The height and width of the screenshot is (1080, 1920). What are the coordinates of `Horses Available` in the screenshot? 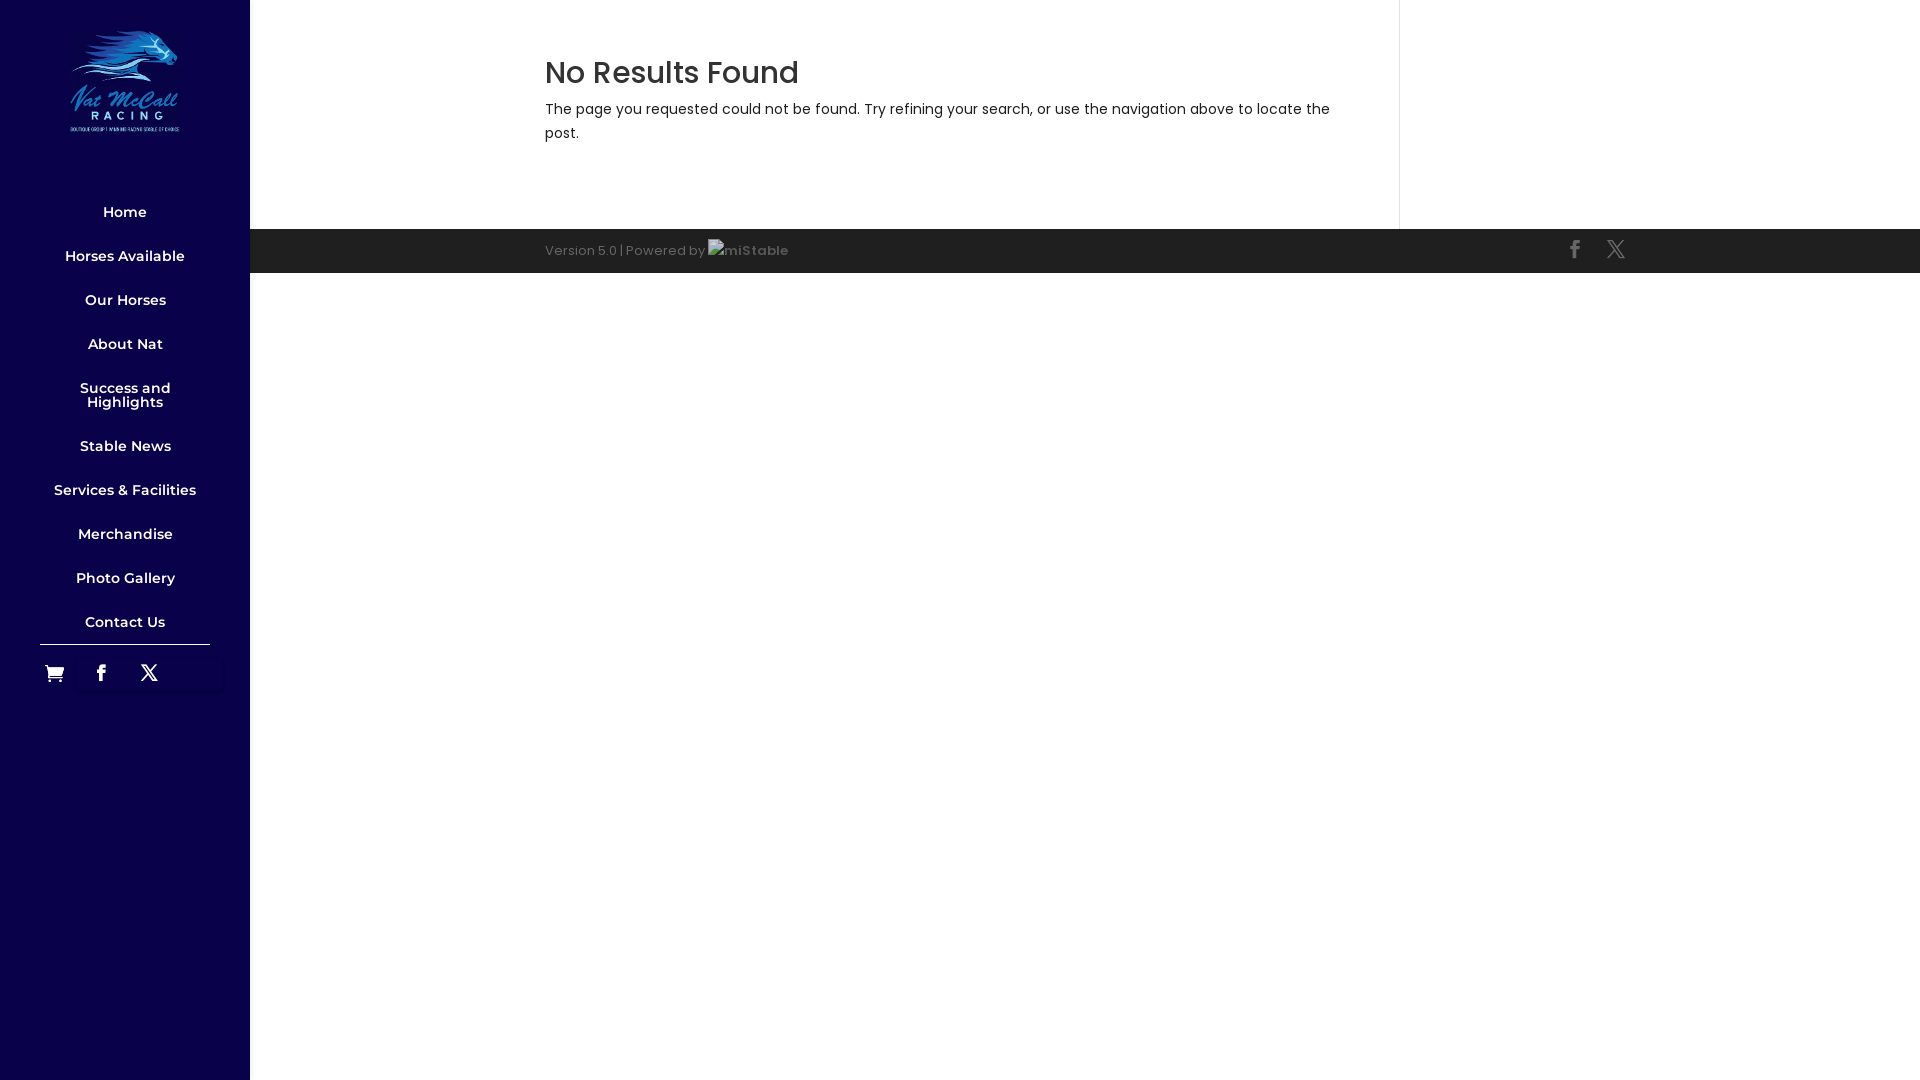 It's located at (125, 256).